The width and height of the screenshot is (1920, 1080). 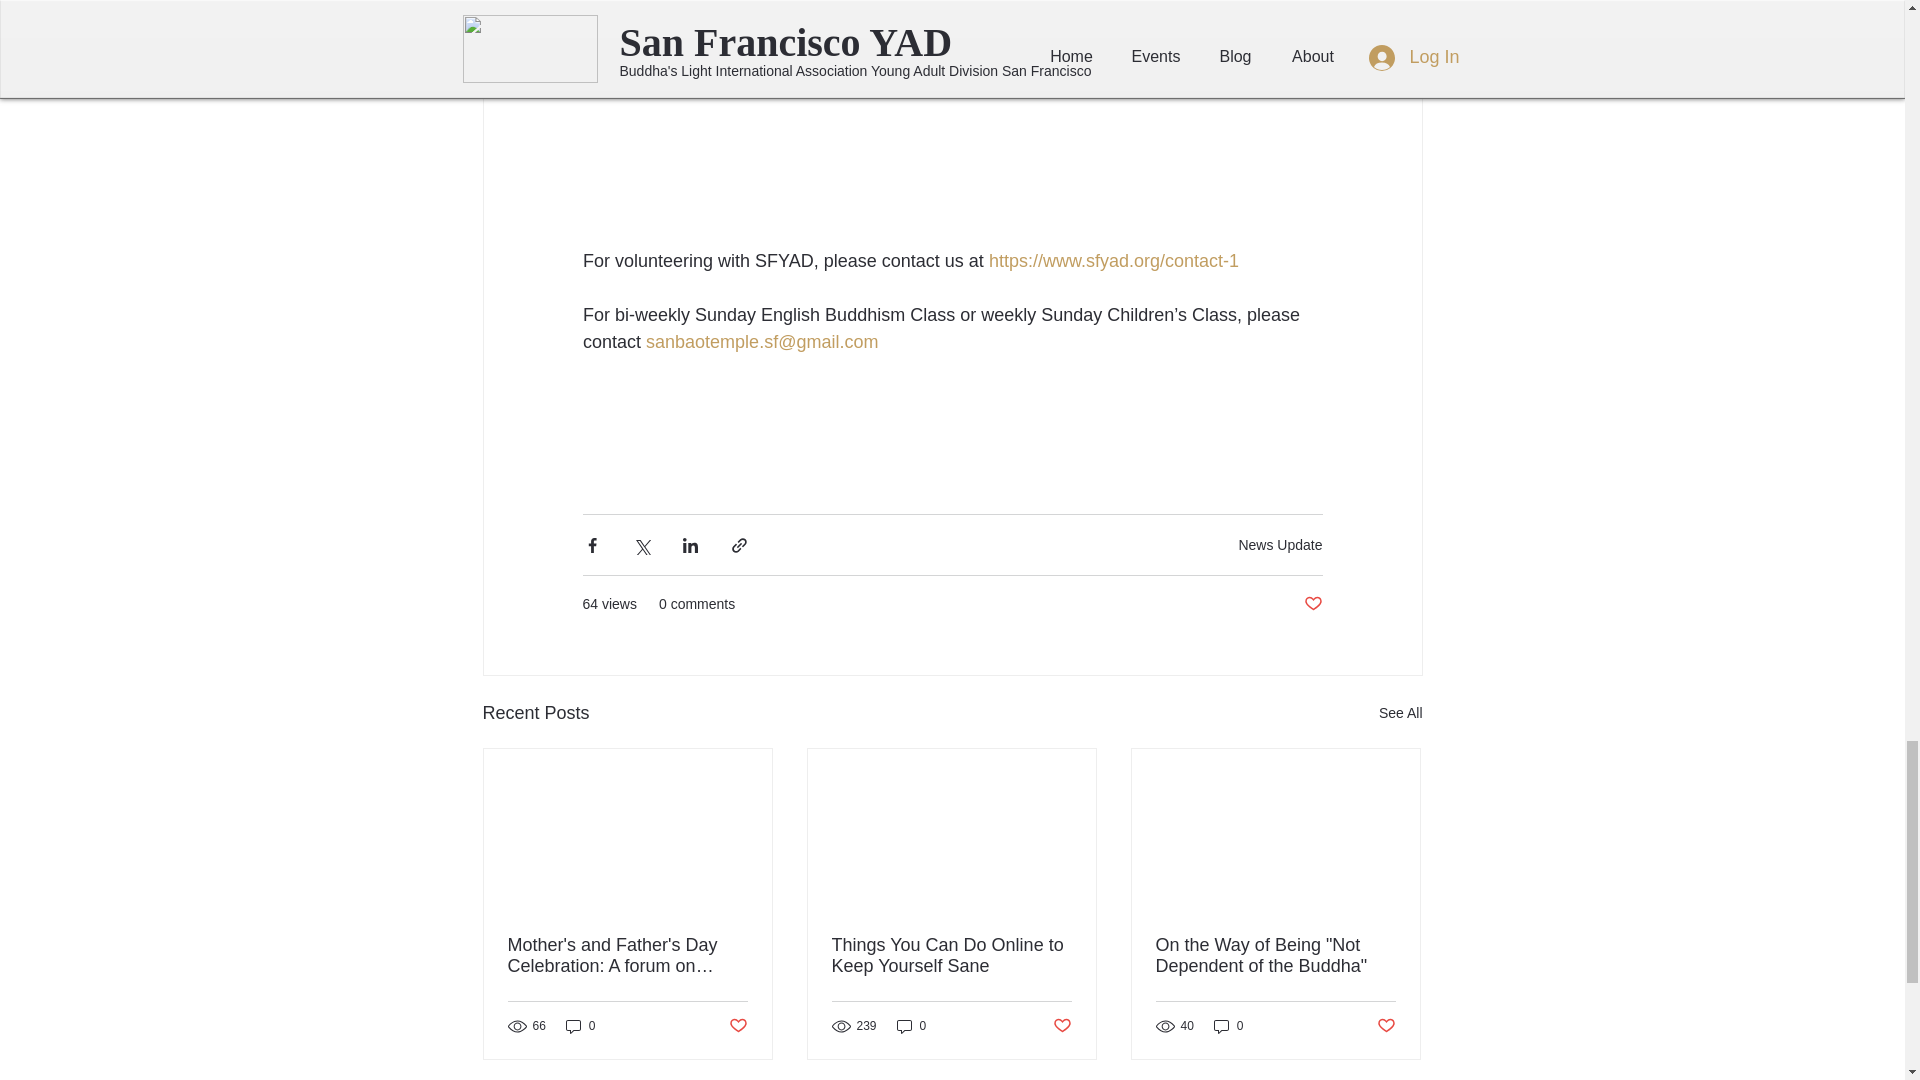 I want to click on Things You Can Do Online to Keep Yourself Sane, so click(x=951, y=956).